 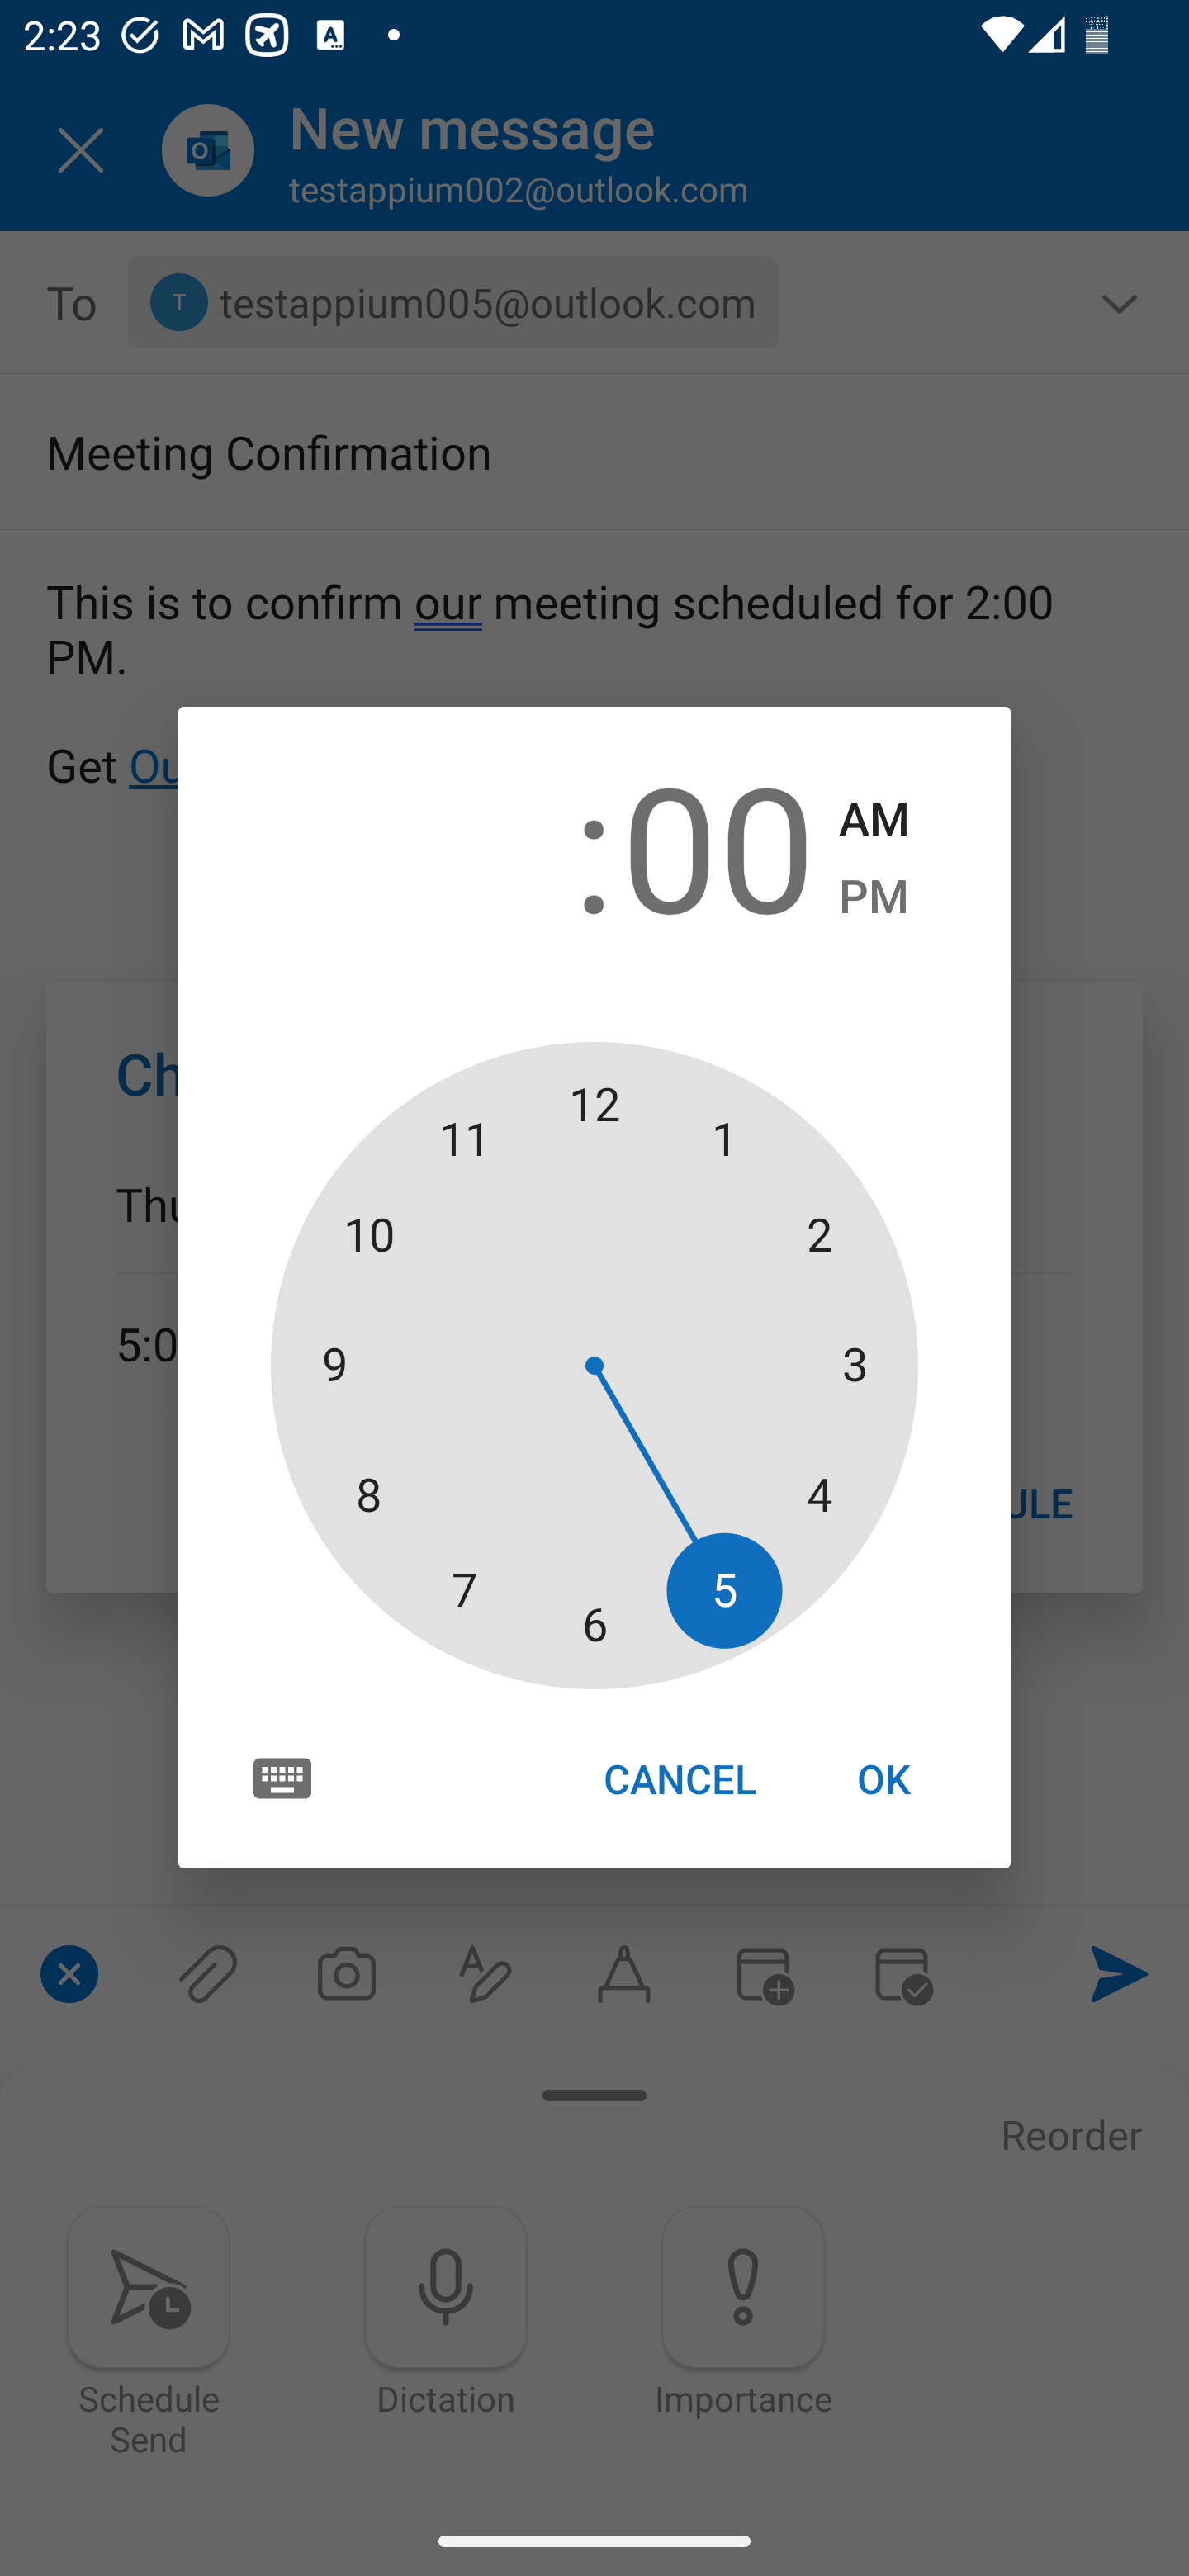 I want to click on 00, so click(x=718, y=844).